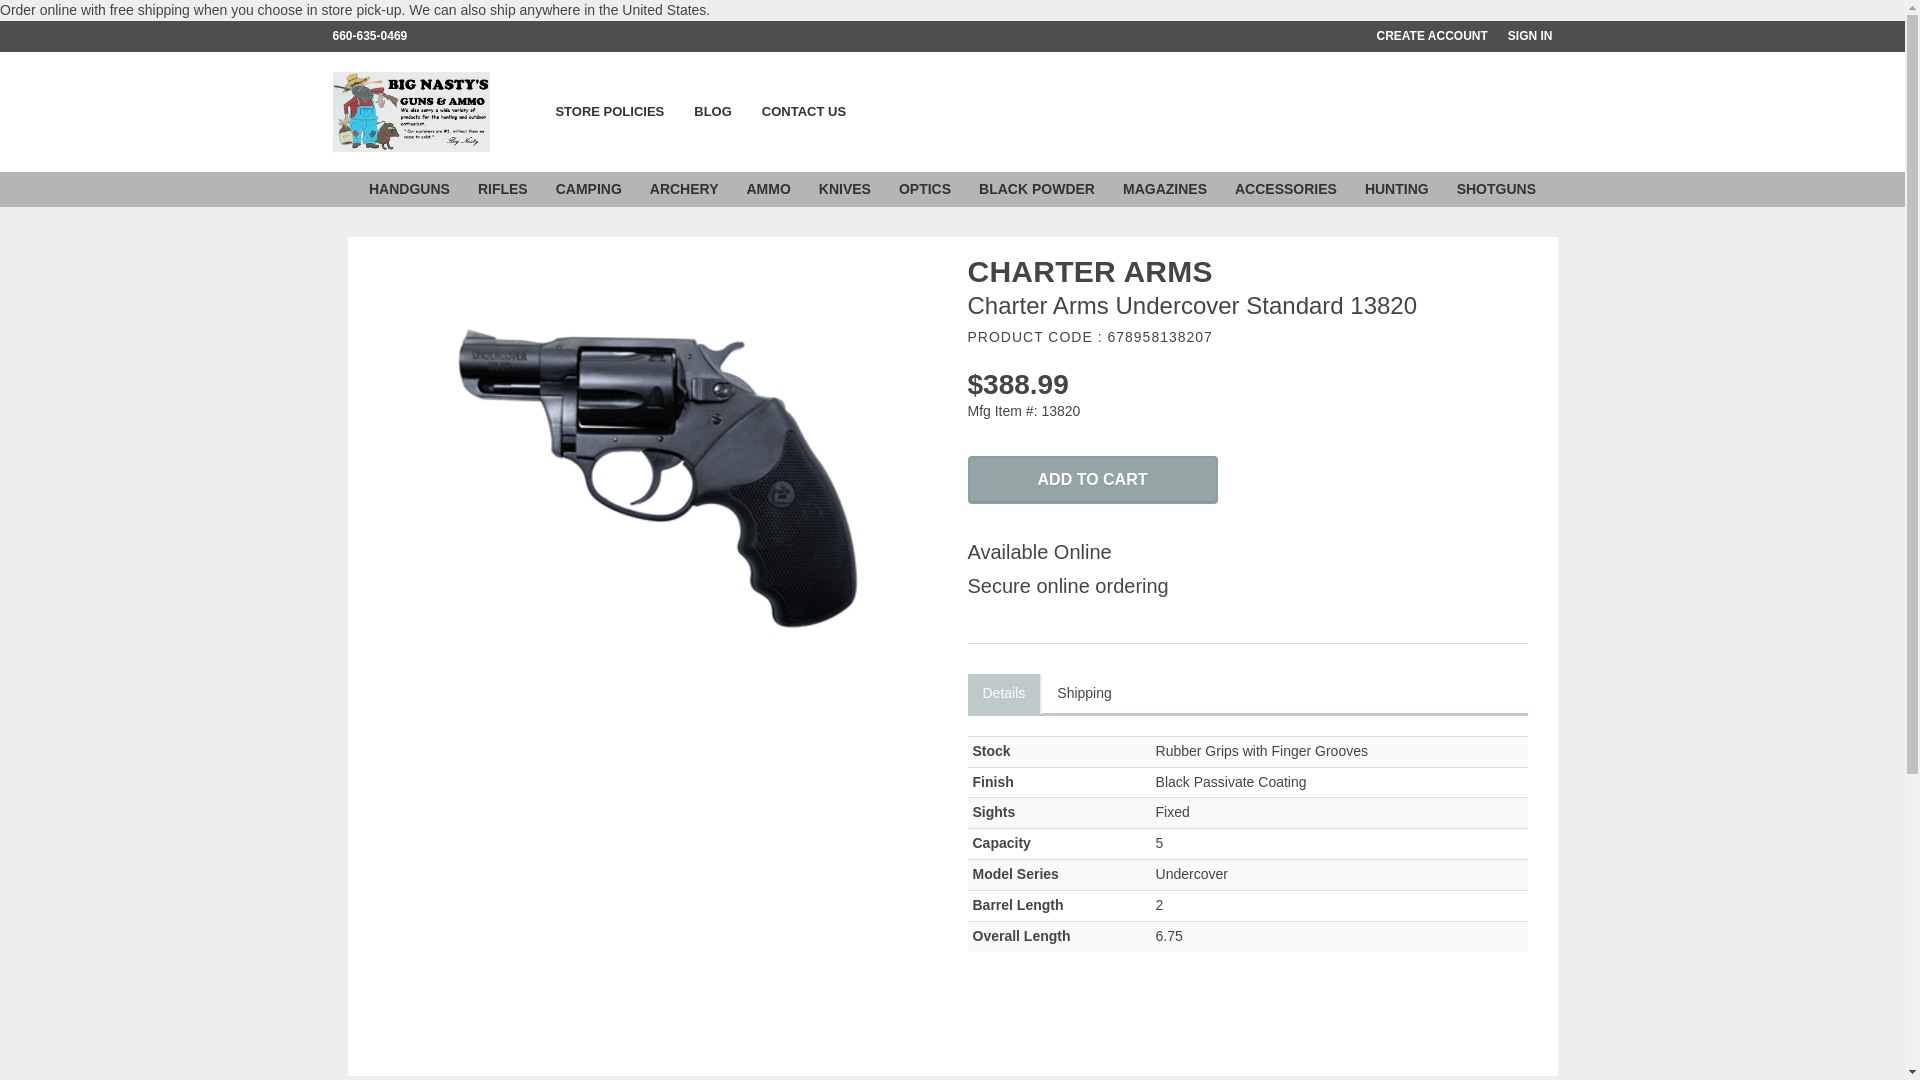 This screenshot has width=1920, height=1080. What do you see at coordinates (410, 189) in the screenshot?
I see `HANDGUNS` at bounding box center [410, 189].